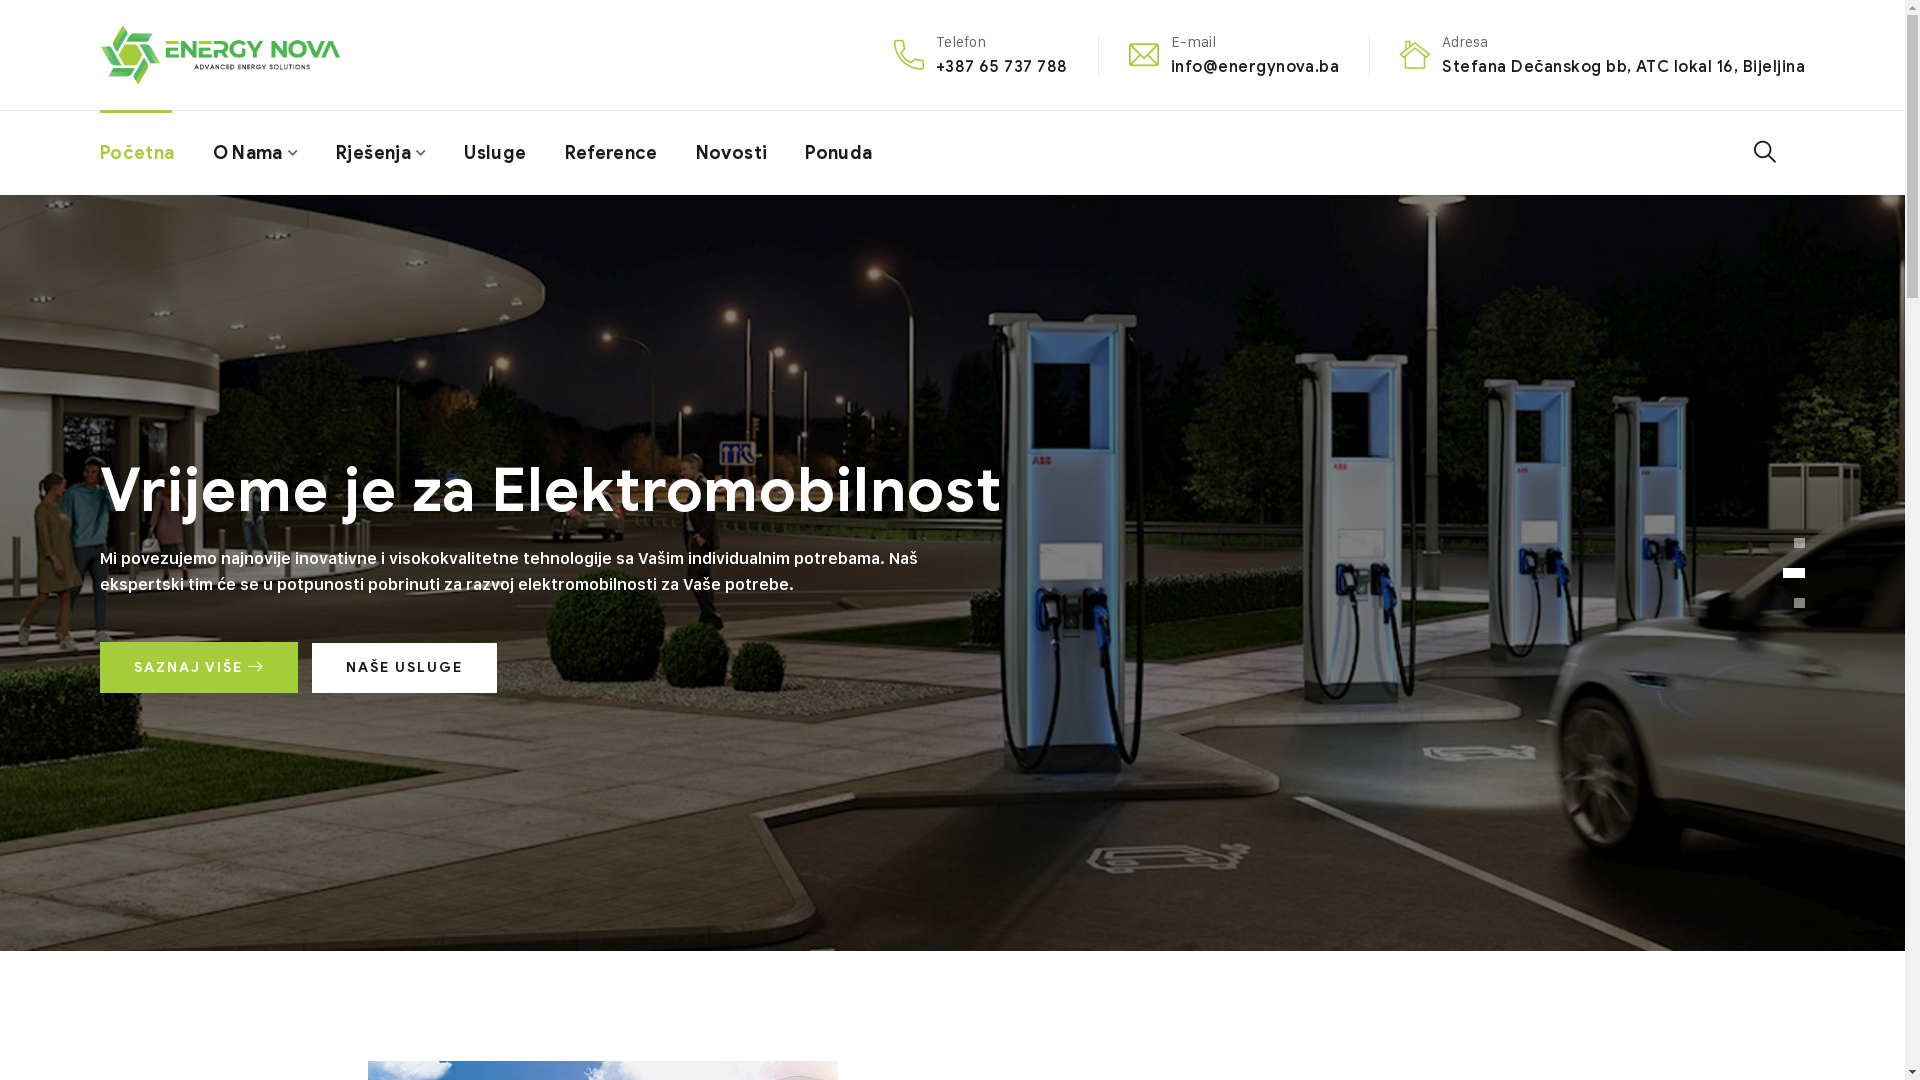 This screenshot has width=1920, height=1080. What do you see at coordinates (220, 54) in the screenshot?
I see `Energy Nova` at bounding box center [220, 54].